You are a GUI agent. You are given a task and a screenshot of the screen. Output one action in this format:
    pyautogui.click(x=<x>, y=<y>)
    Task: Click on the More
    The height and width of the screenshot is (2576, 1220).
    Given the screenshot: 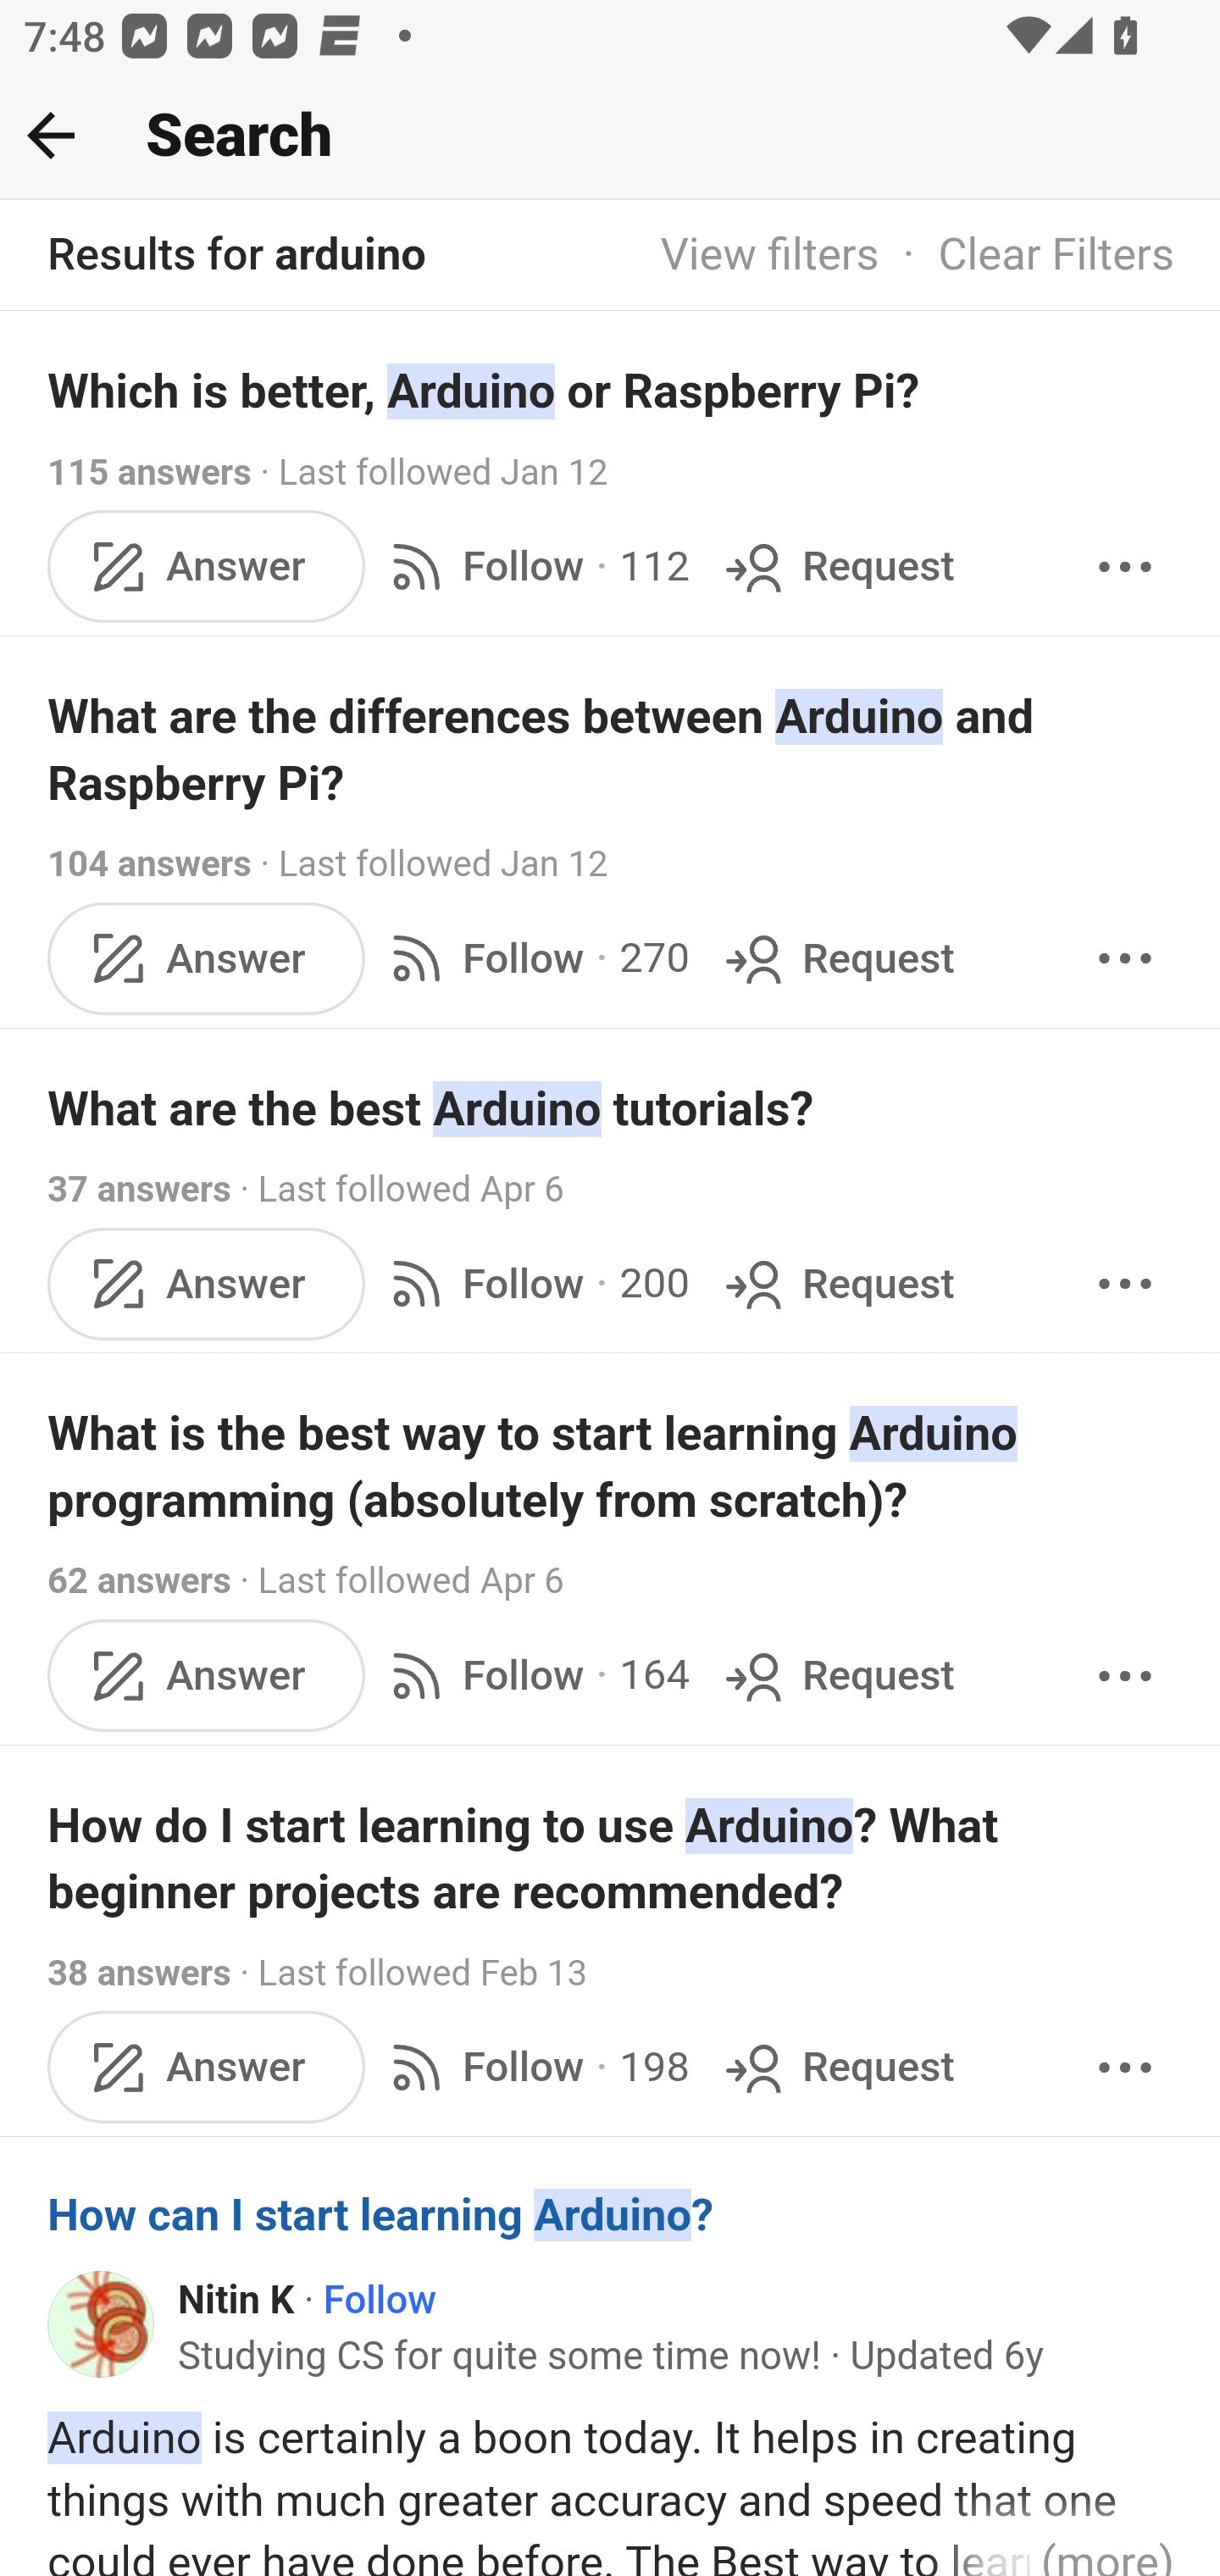 What is the action you would take?
    pyautogui.click(x=1125, y=956)
    